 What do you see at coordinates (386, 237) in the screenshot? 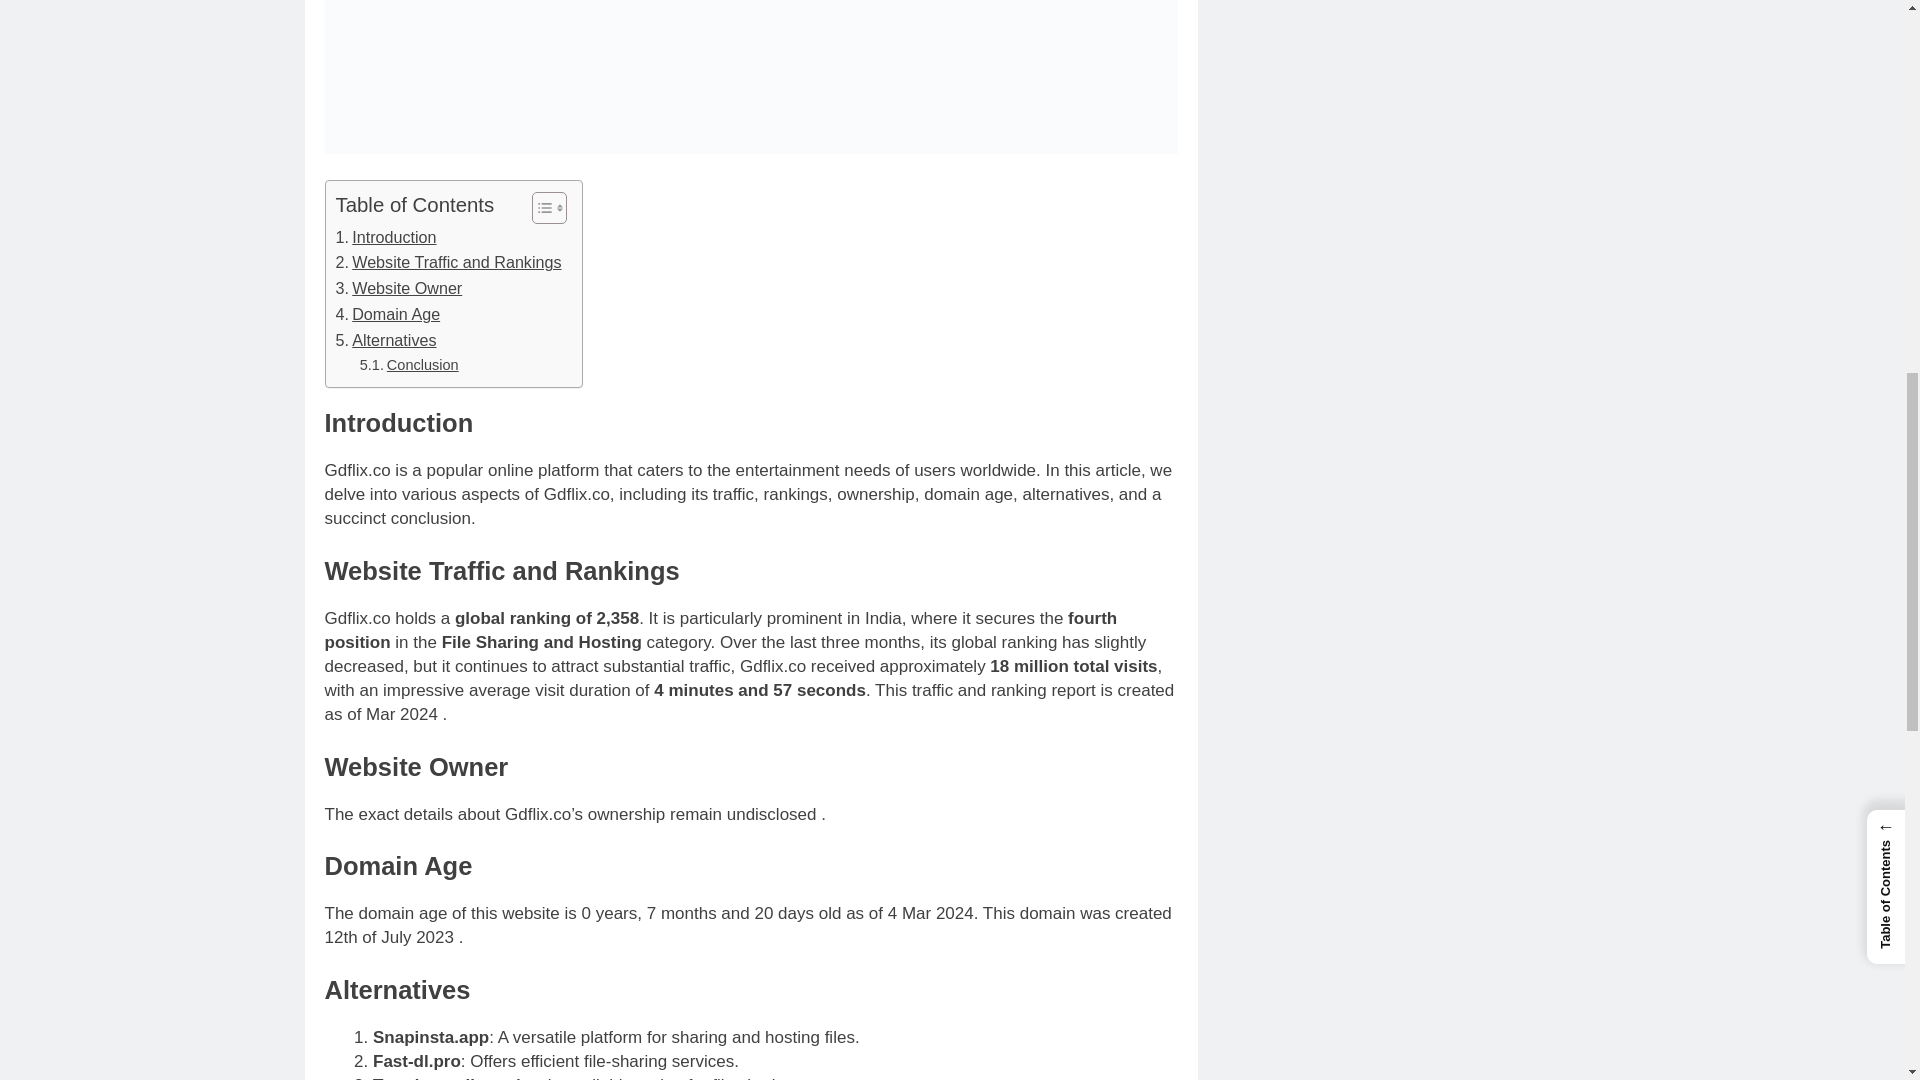
I see `Introduction` at bounding box center [386, 237].